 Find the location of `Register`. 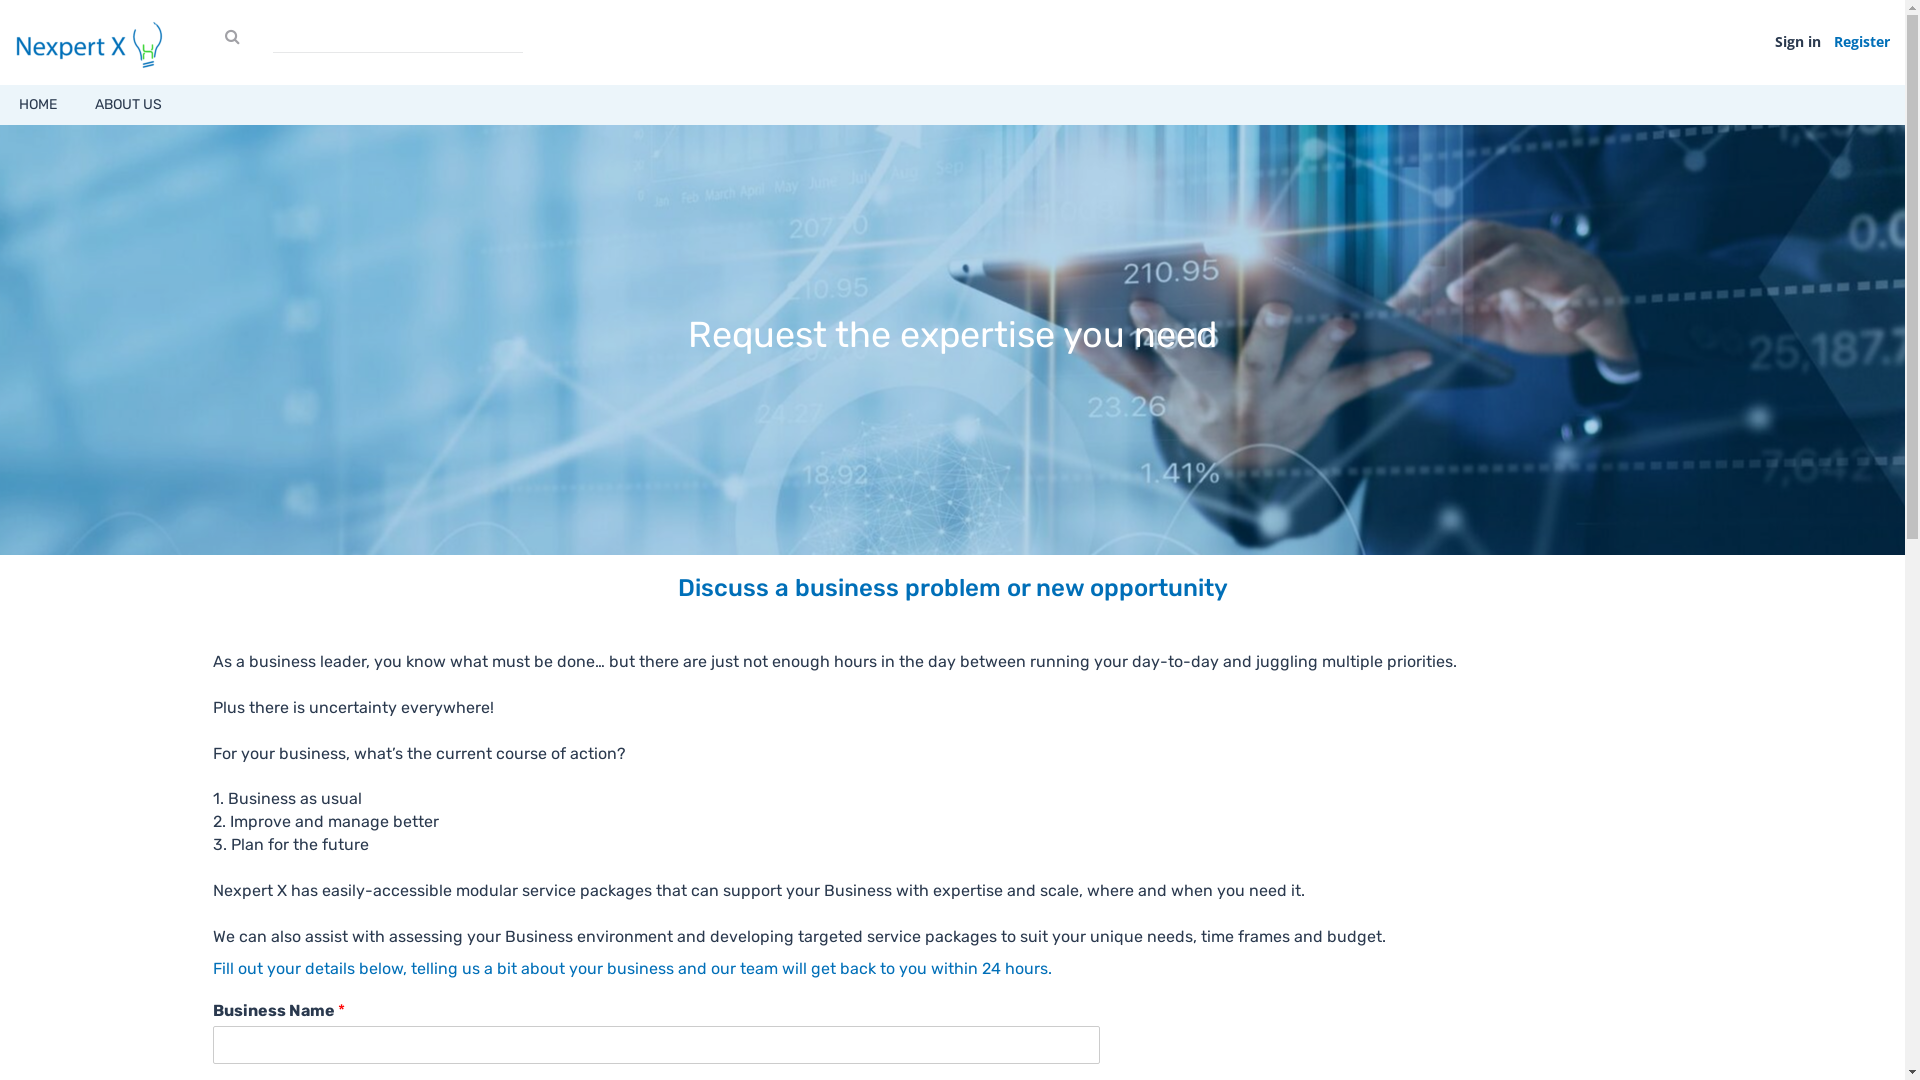

Register is located at coordinates (1857, 42).